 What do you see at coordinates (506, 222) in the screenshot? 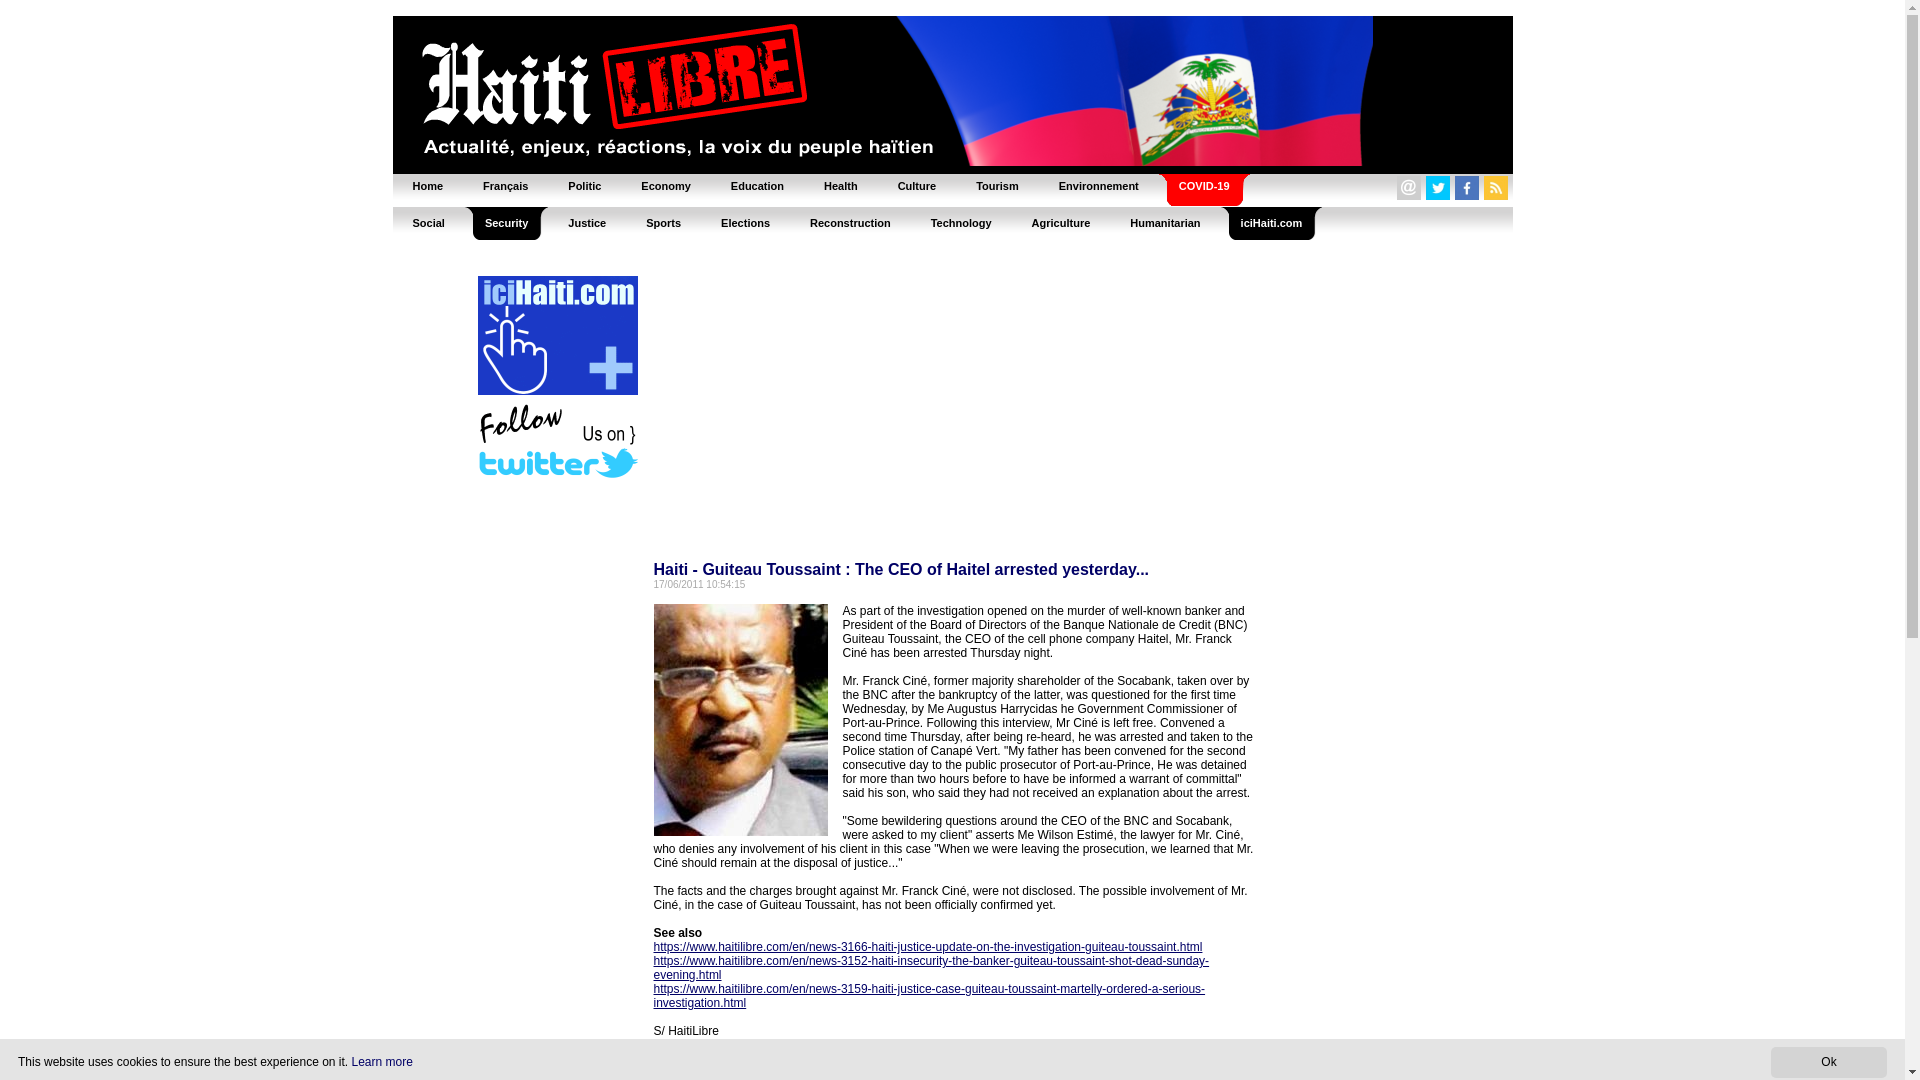
I see `Security` at bounding box center [506, 222].